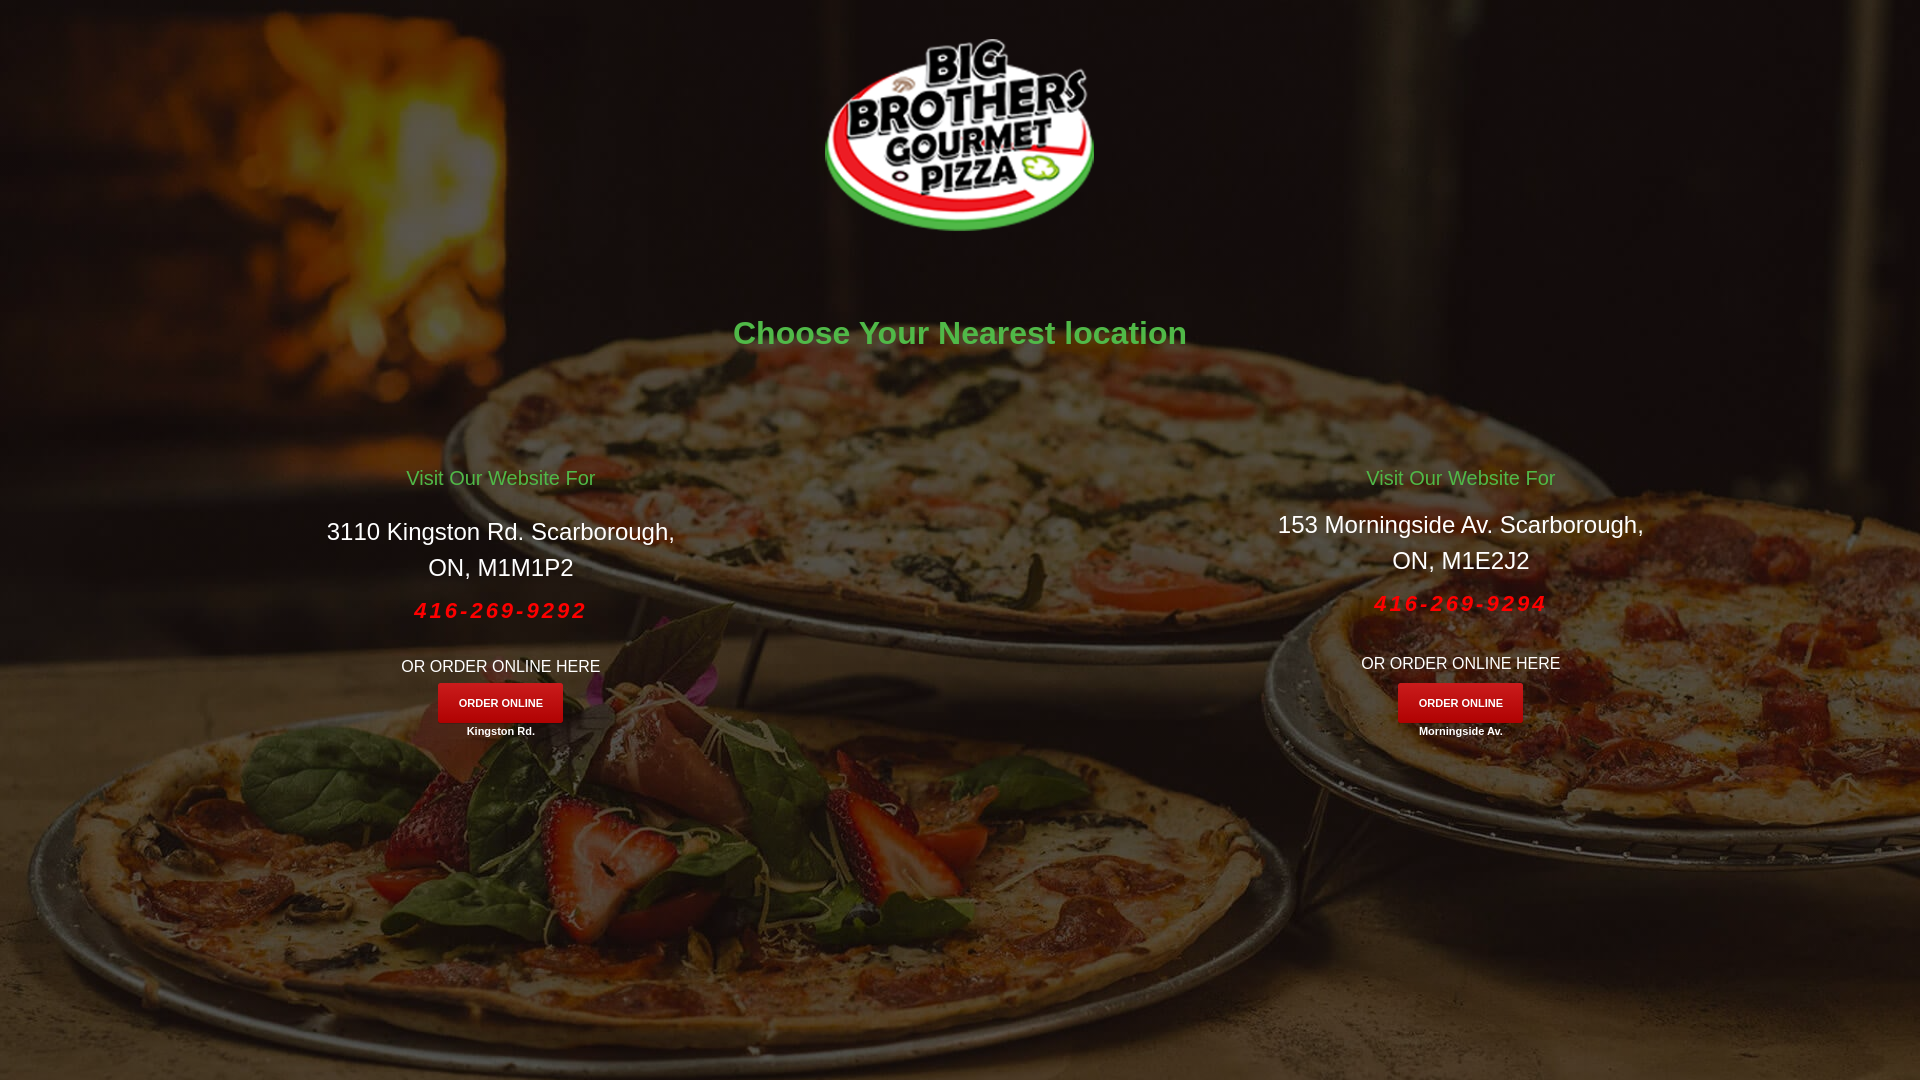 This screenshot has width=1920, height=1080. Describe the element at coordinates (501, 612) in the screenshot. I see `416-269-9292` at that location.